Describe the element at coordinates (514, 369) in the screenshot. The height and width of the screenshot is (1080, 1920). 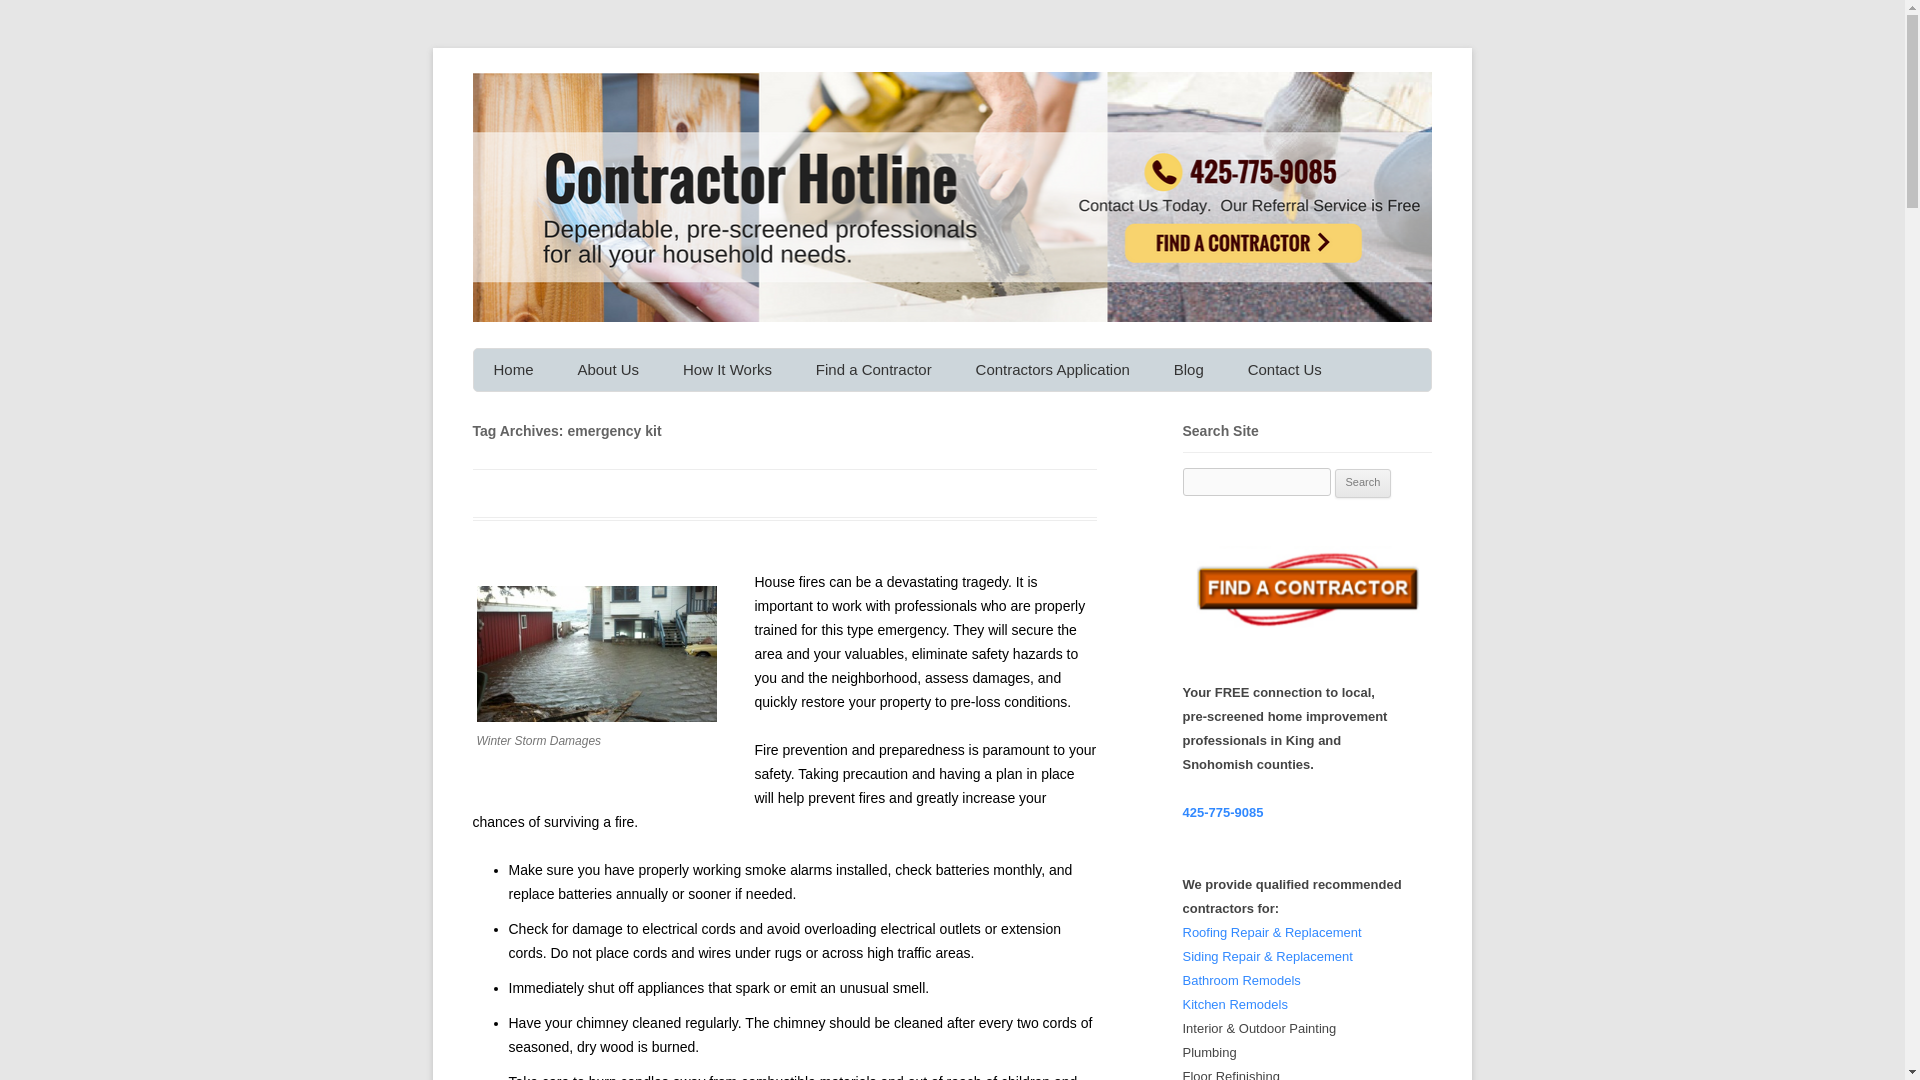
I see `Home` at that location.